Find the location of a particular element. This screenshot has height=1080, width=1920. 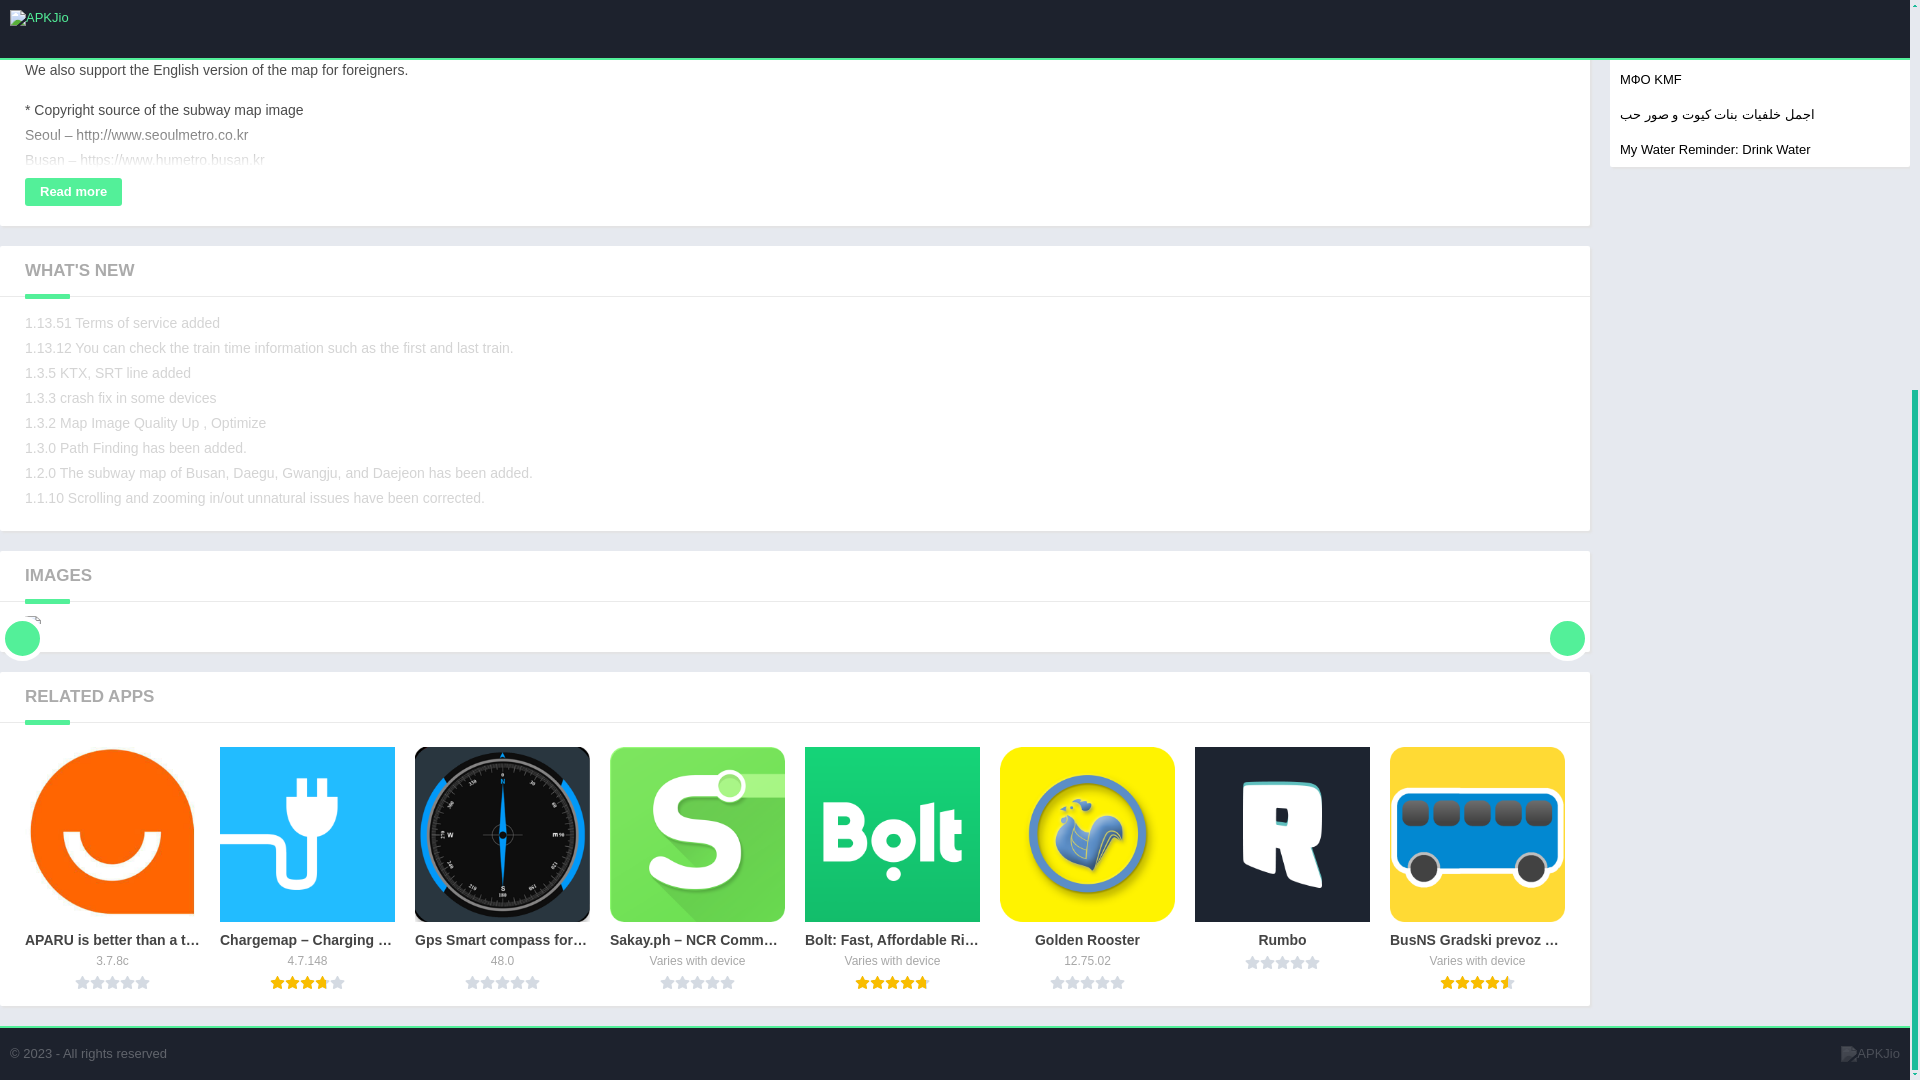

Previous is located at coordinates (22, 623).